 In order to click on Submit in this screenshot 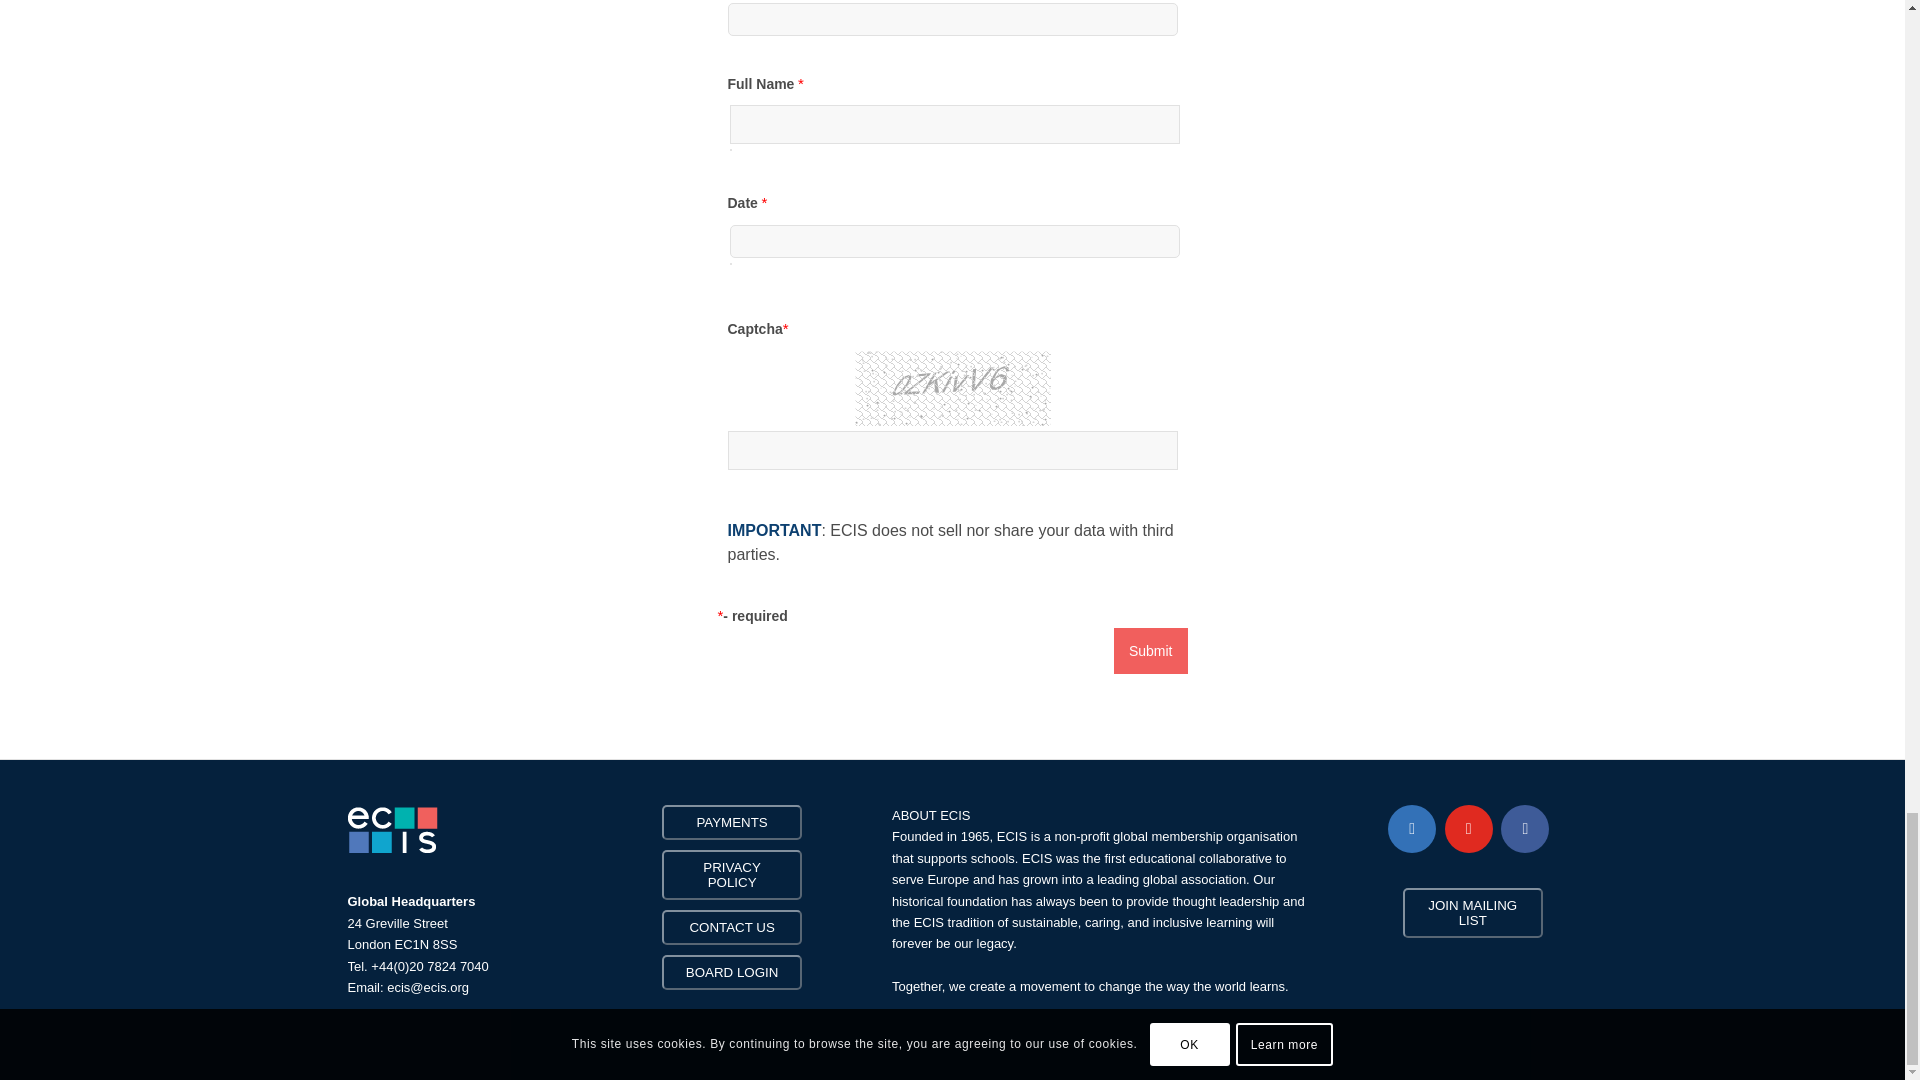, I will do `click(1150, 650)`.